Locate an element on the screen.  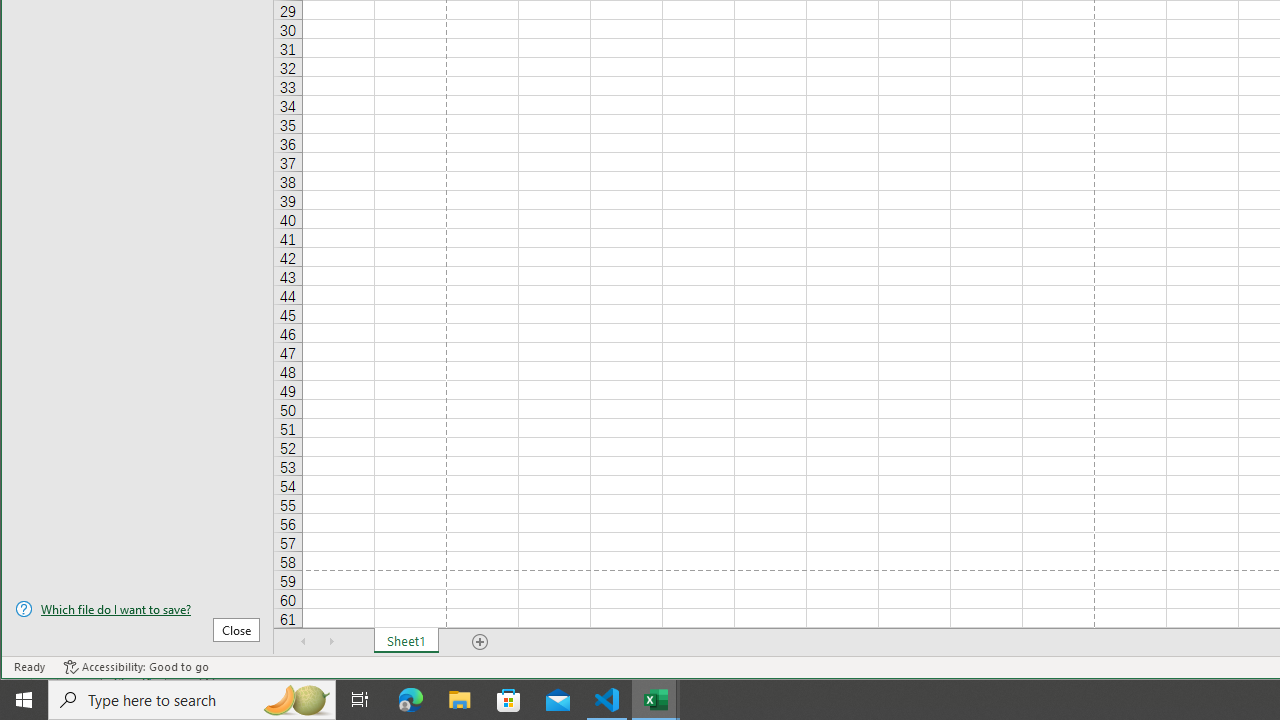
Type here to search is located at coordinates (192, 700).